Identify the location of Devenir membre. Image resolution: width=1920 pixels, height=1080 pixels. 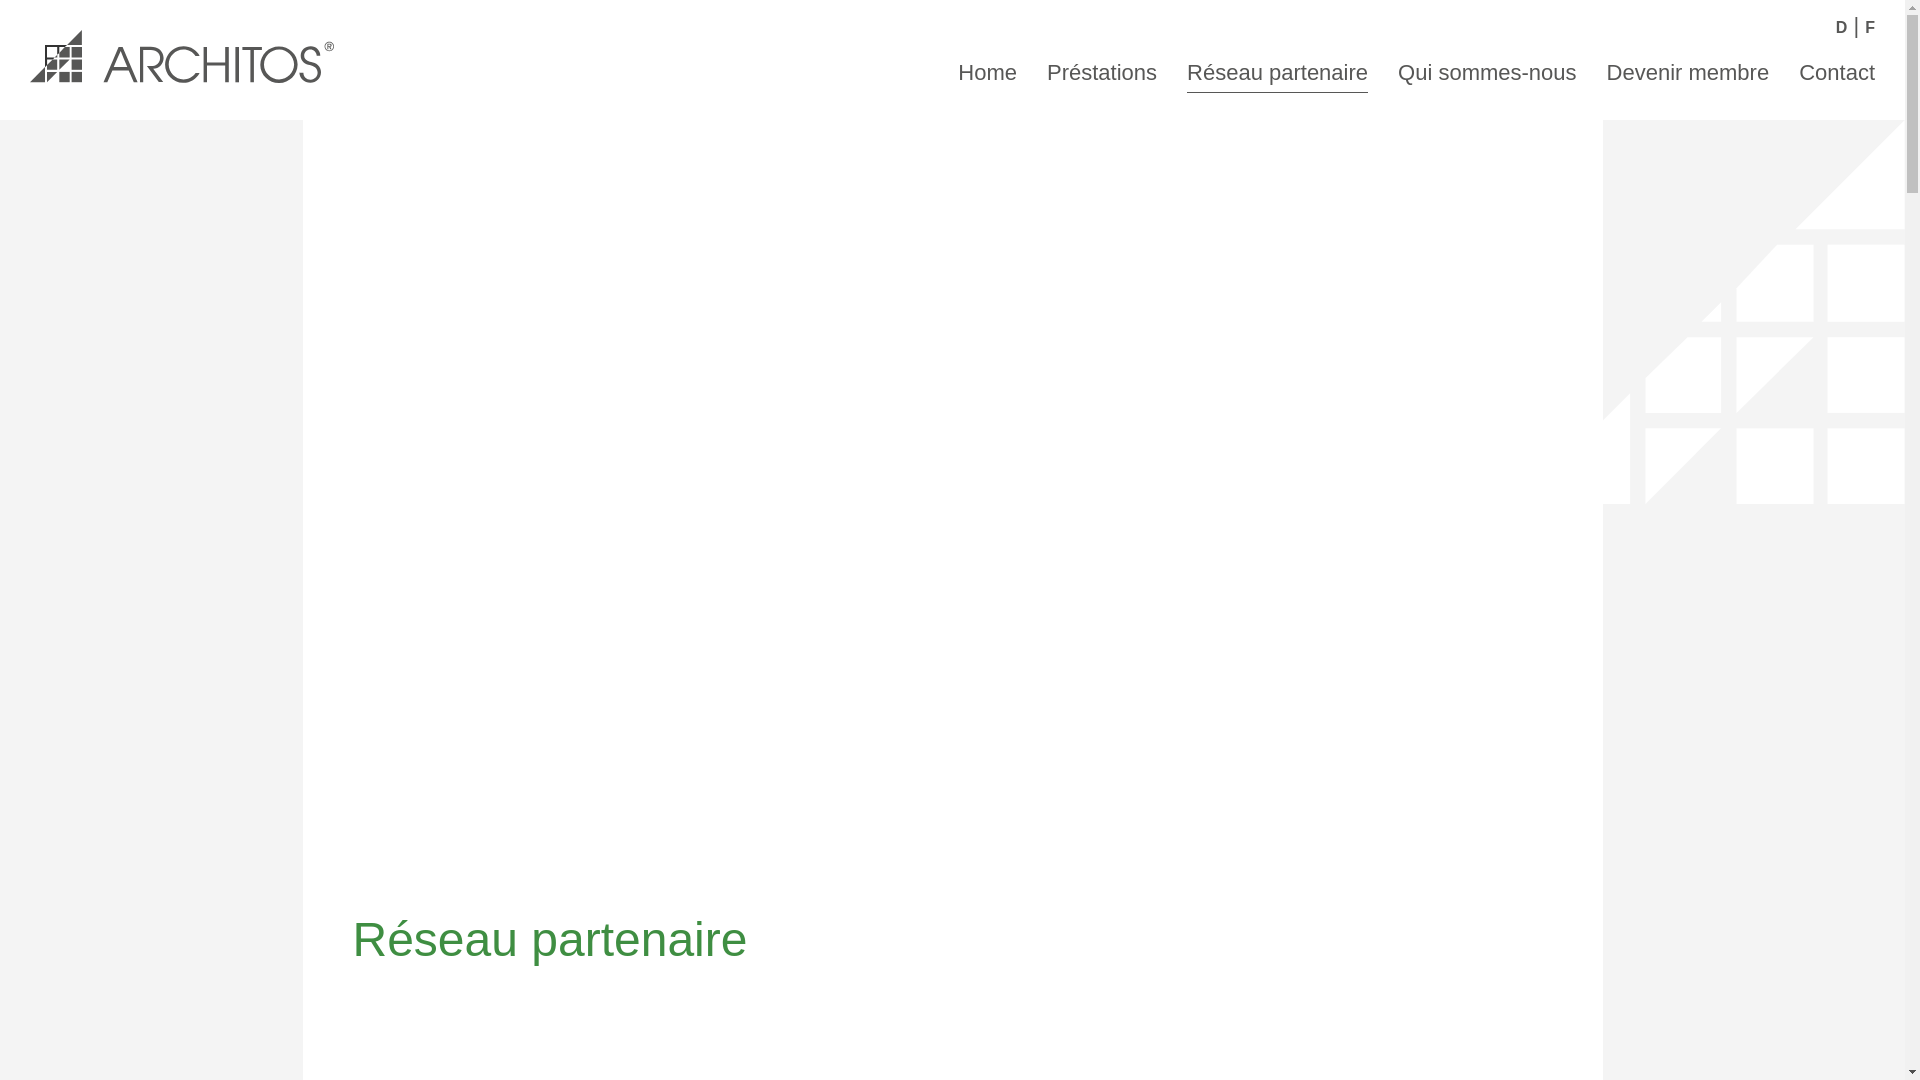
(1688, 70).